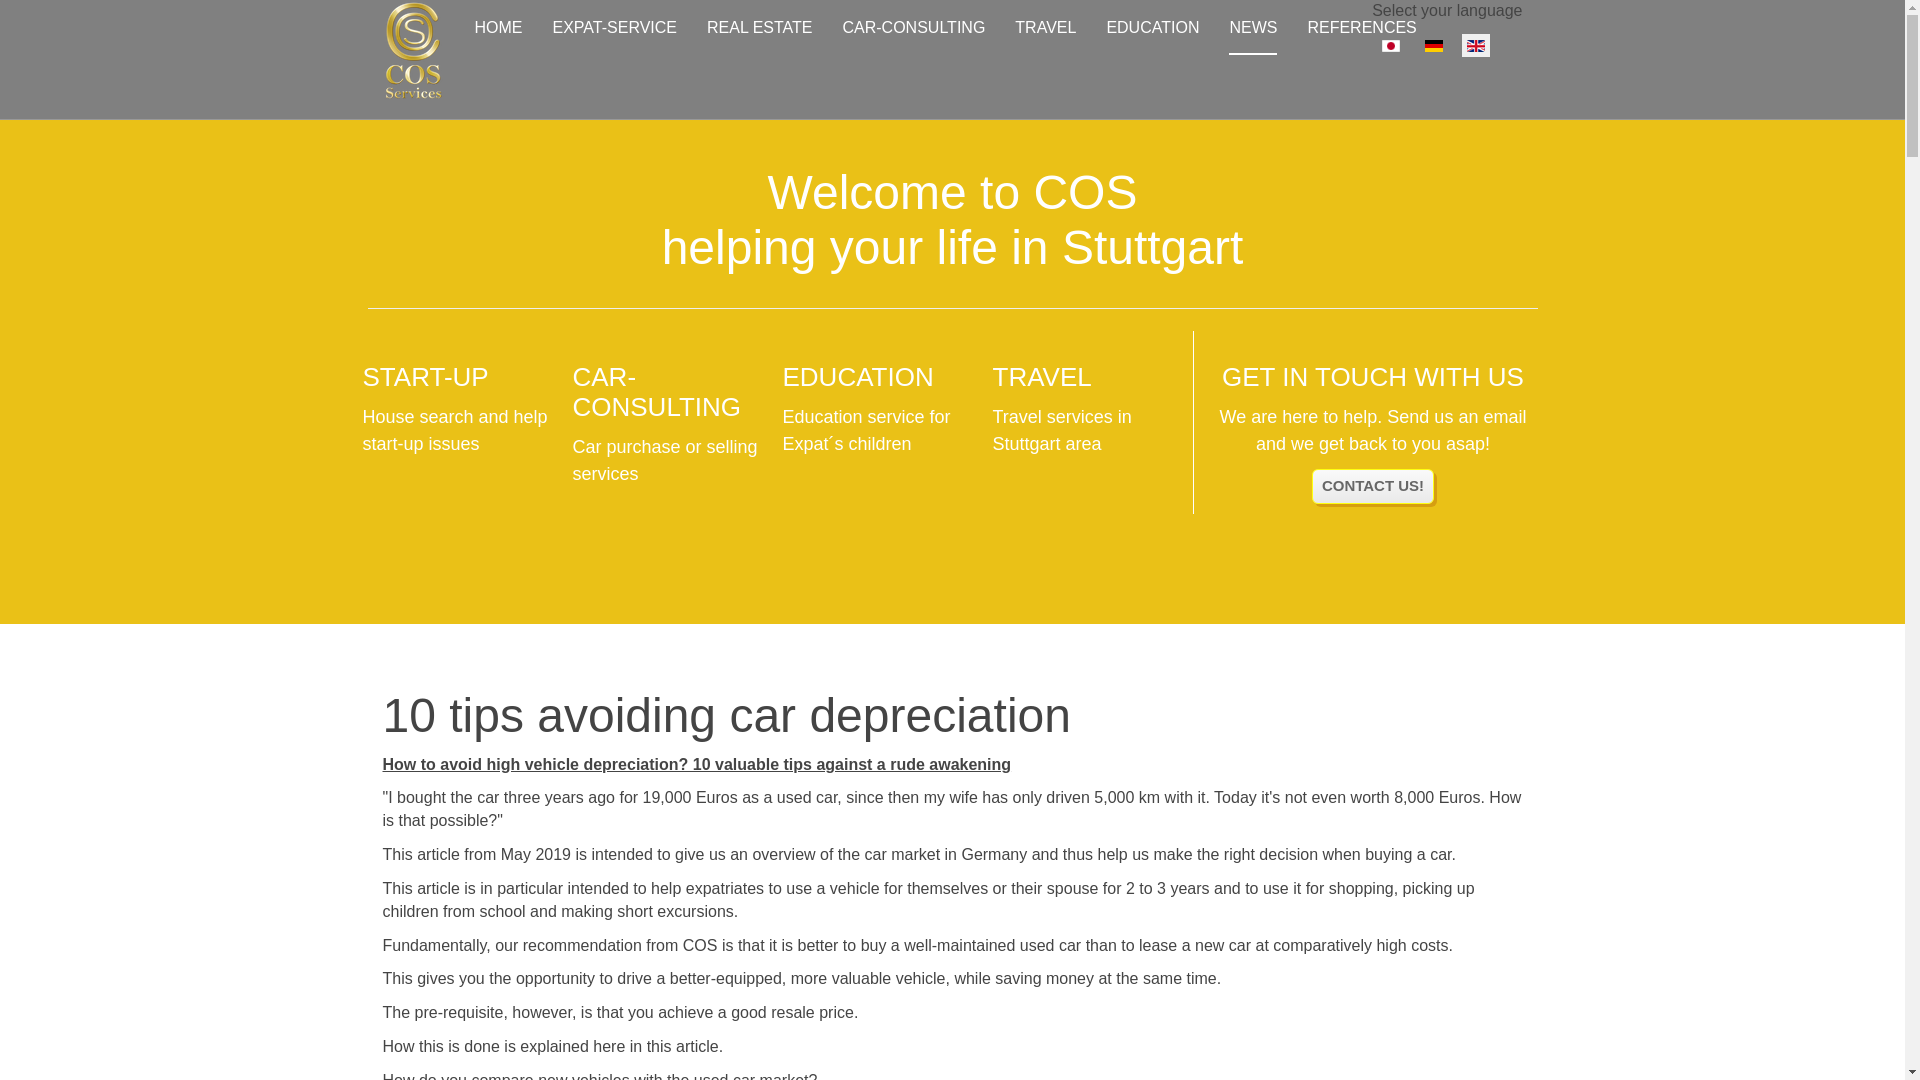 The width and height of the screenshot is (1920, 1080). What do you see at coordinates (759, 28) in the screenshot?
I see `REAL ESTATE` at bounding box center [759, 28].